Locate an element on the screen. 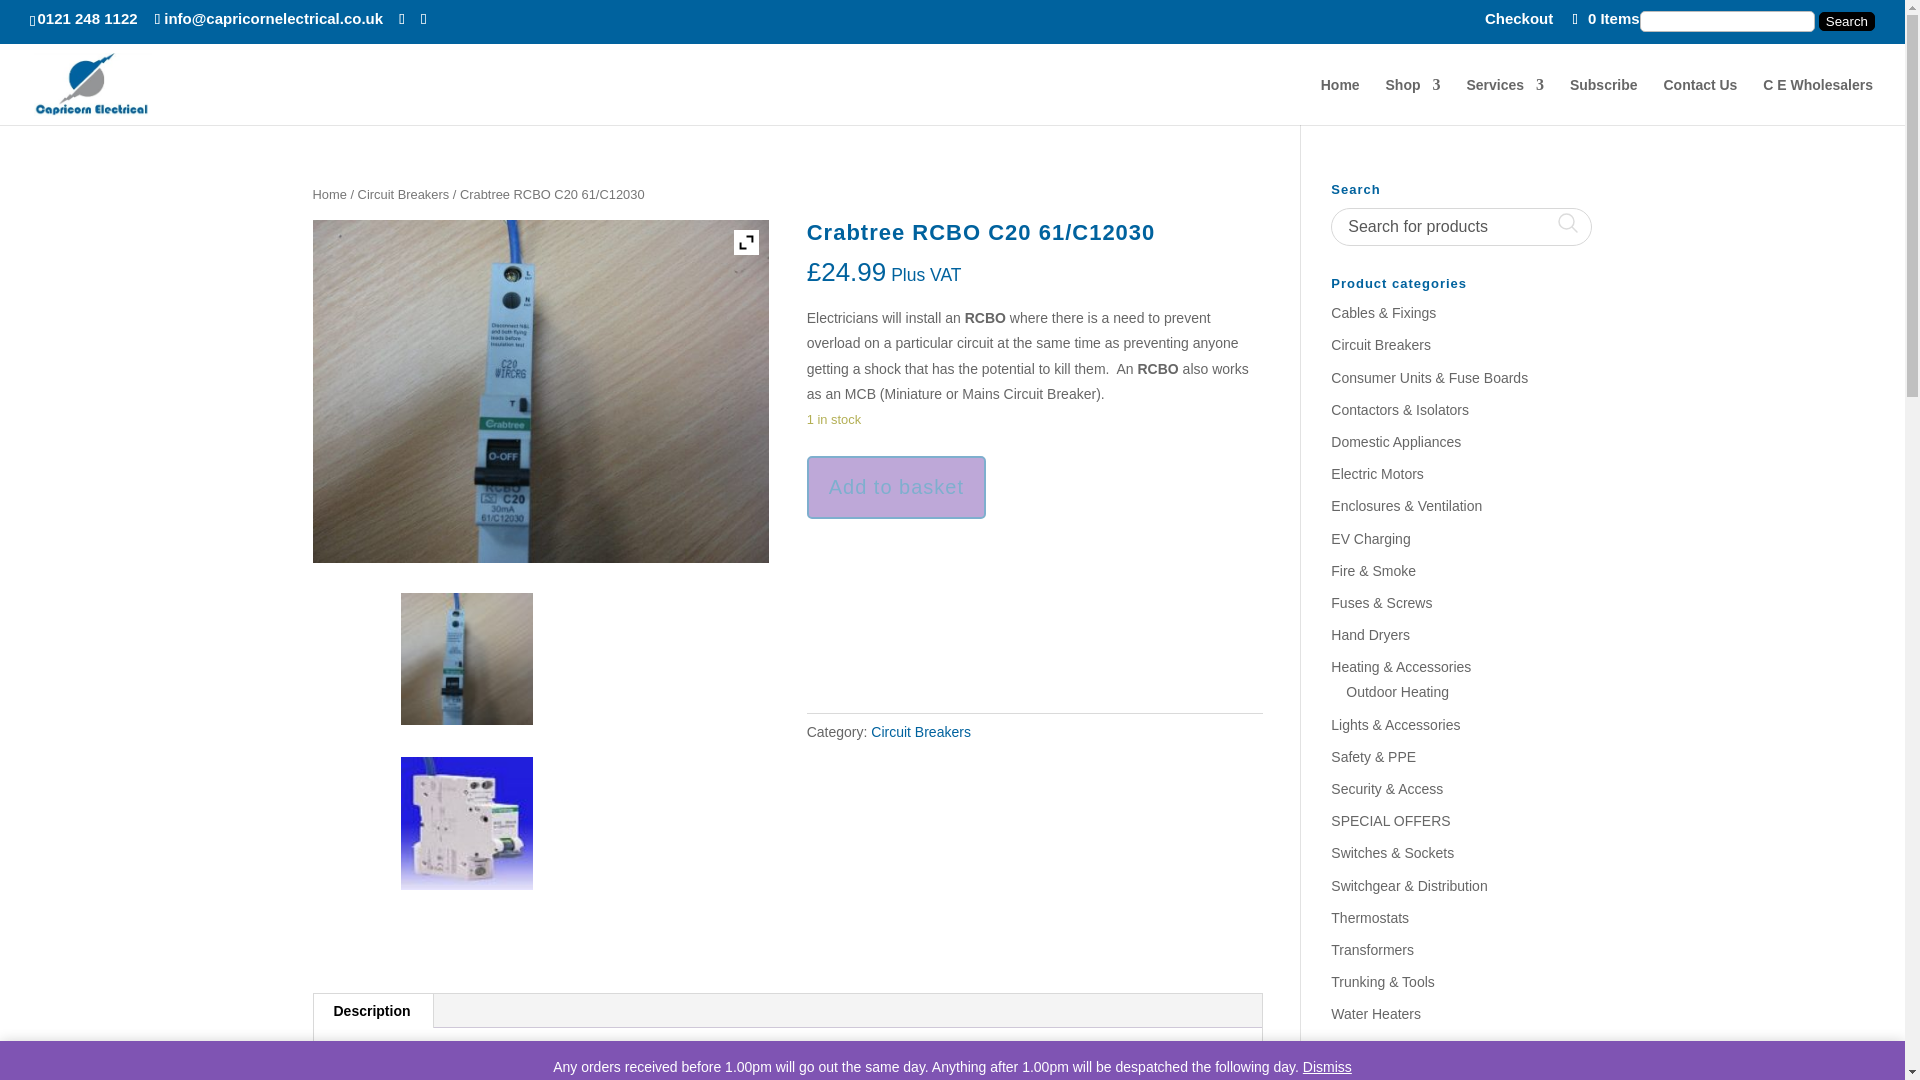 This screenshot has width=1920, height=1080. Subscribe is located at coordinates (1604, 101).